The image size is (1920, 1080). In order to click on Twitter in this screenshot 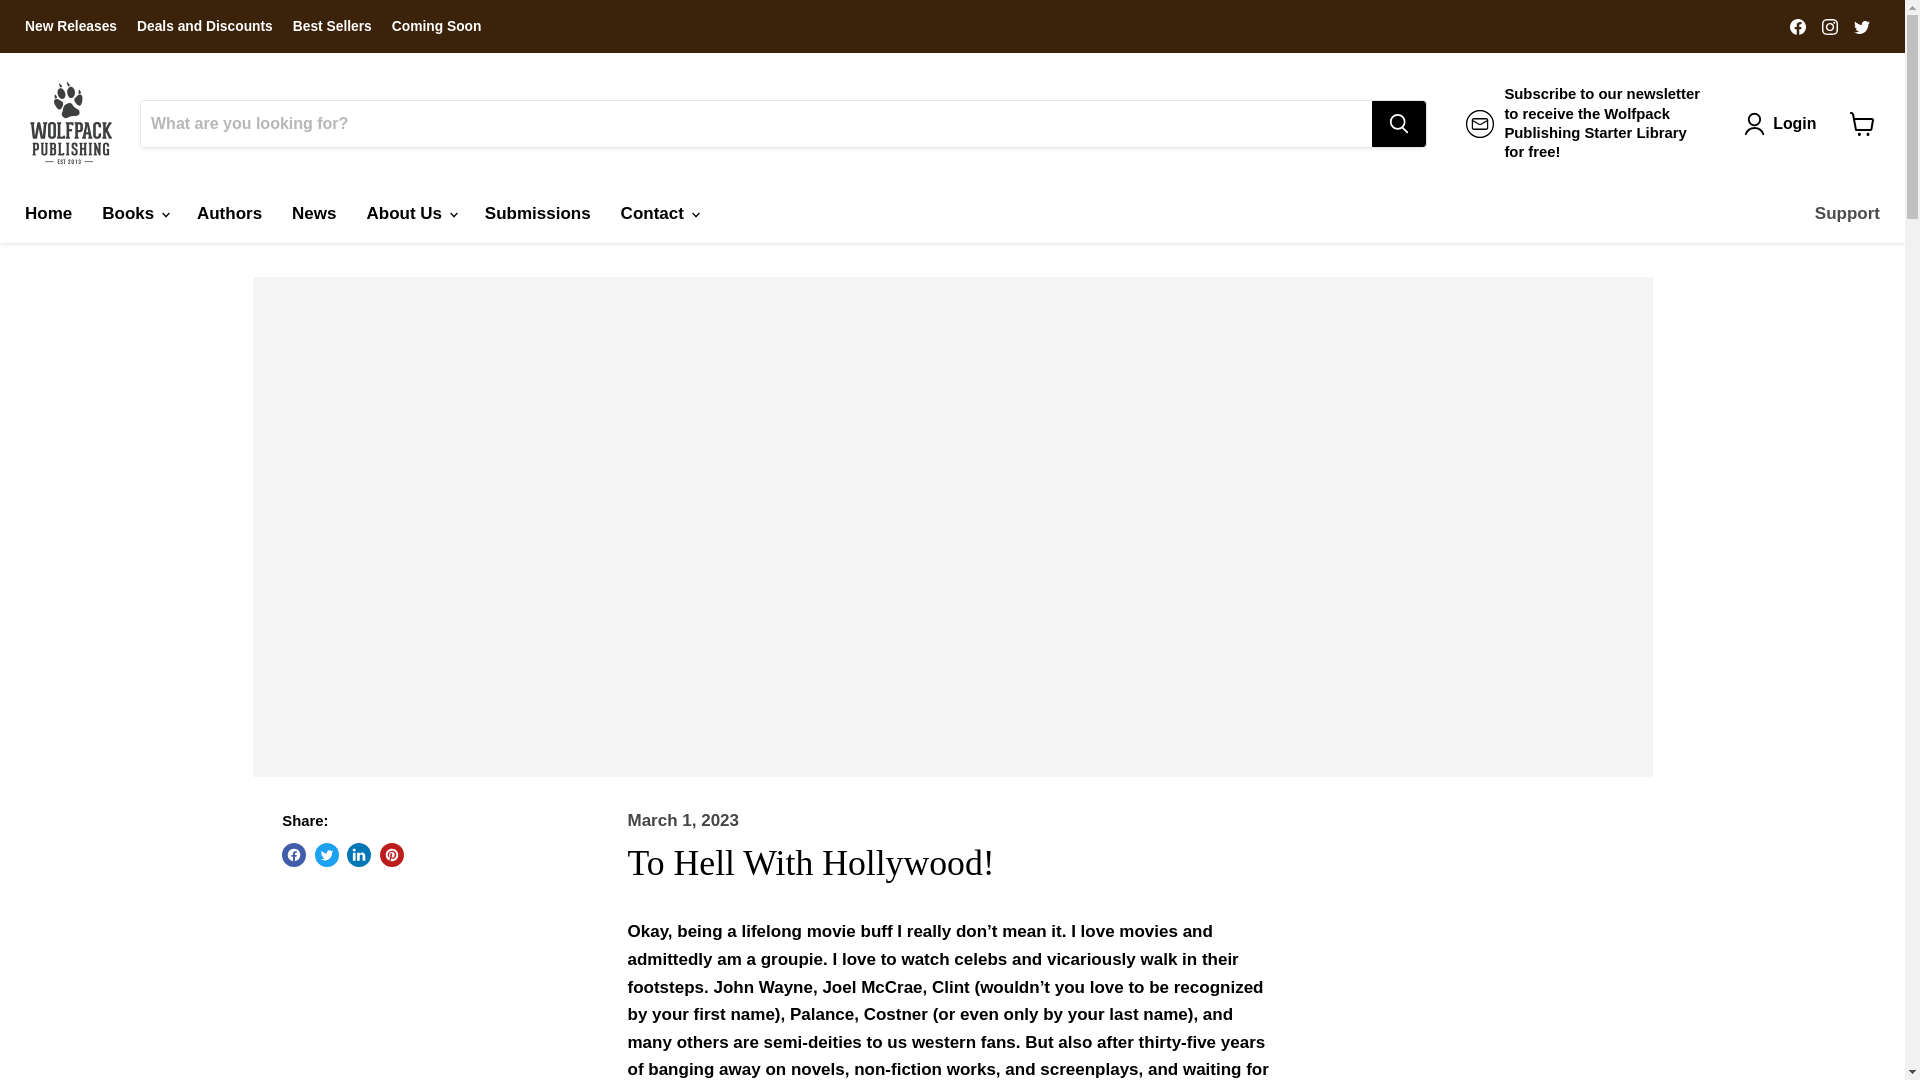, I will do `click(1861, 25)`.